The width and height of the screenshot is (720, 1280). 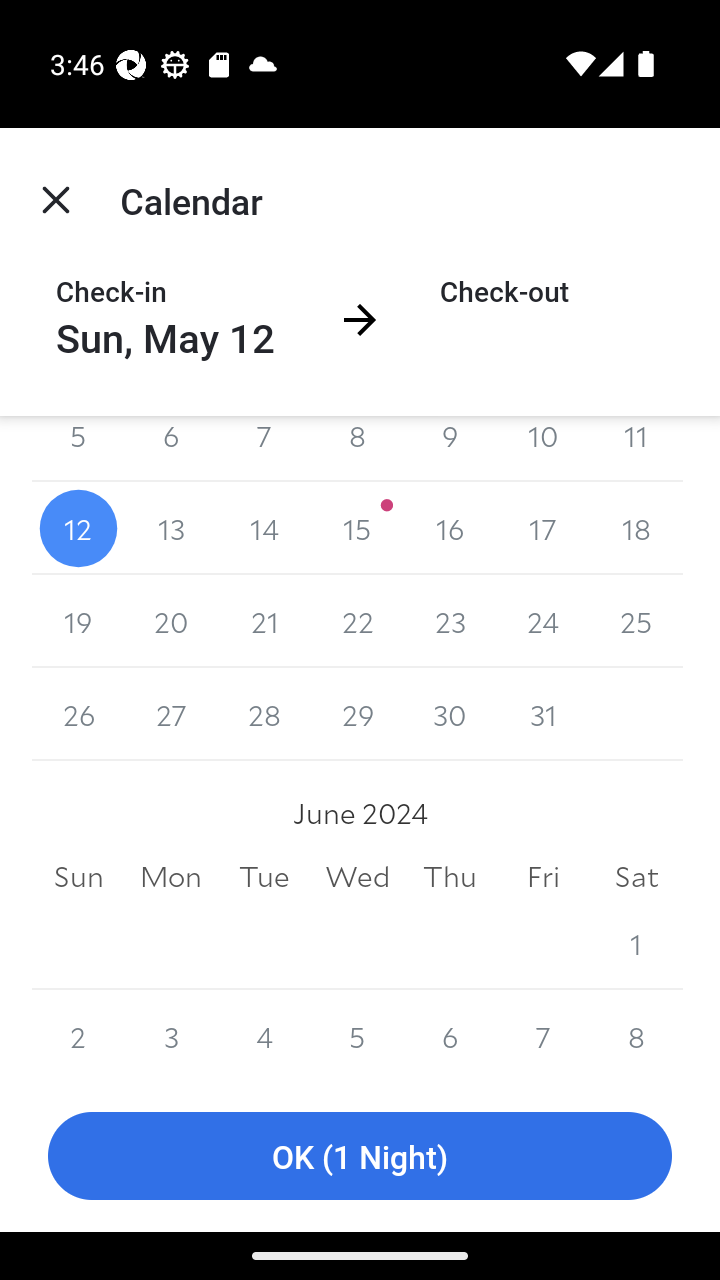 What do you see at coordinates (542, 714) in the screenshot?
I see `31 31 May 2024` at bounding box center [542, 714].